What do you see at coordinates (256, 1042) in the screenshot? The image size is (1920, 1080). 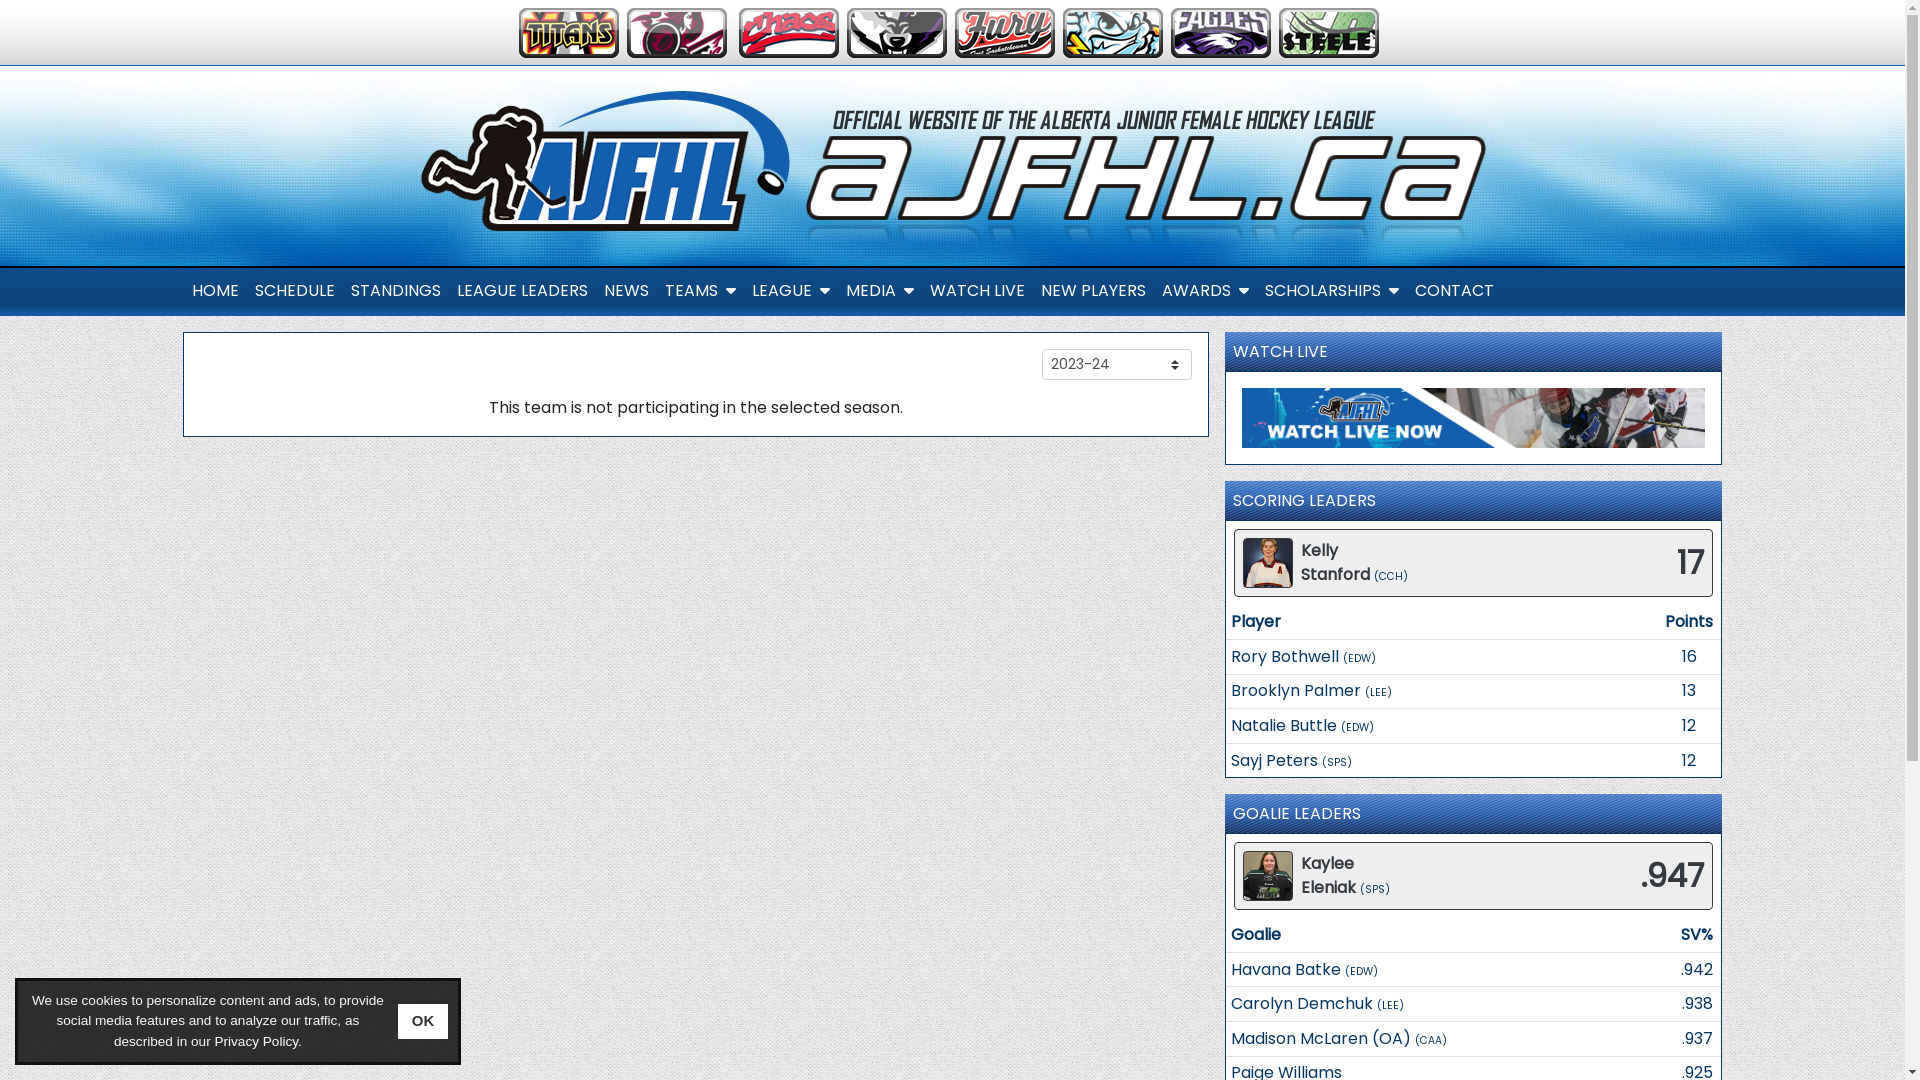 I see `Privacy Policy` at bounding box center [256, 1042].